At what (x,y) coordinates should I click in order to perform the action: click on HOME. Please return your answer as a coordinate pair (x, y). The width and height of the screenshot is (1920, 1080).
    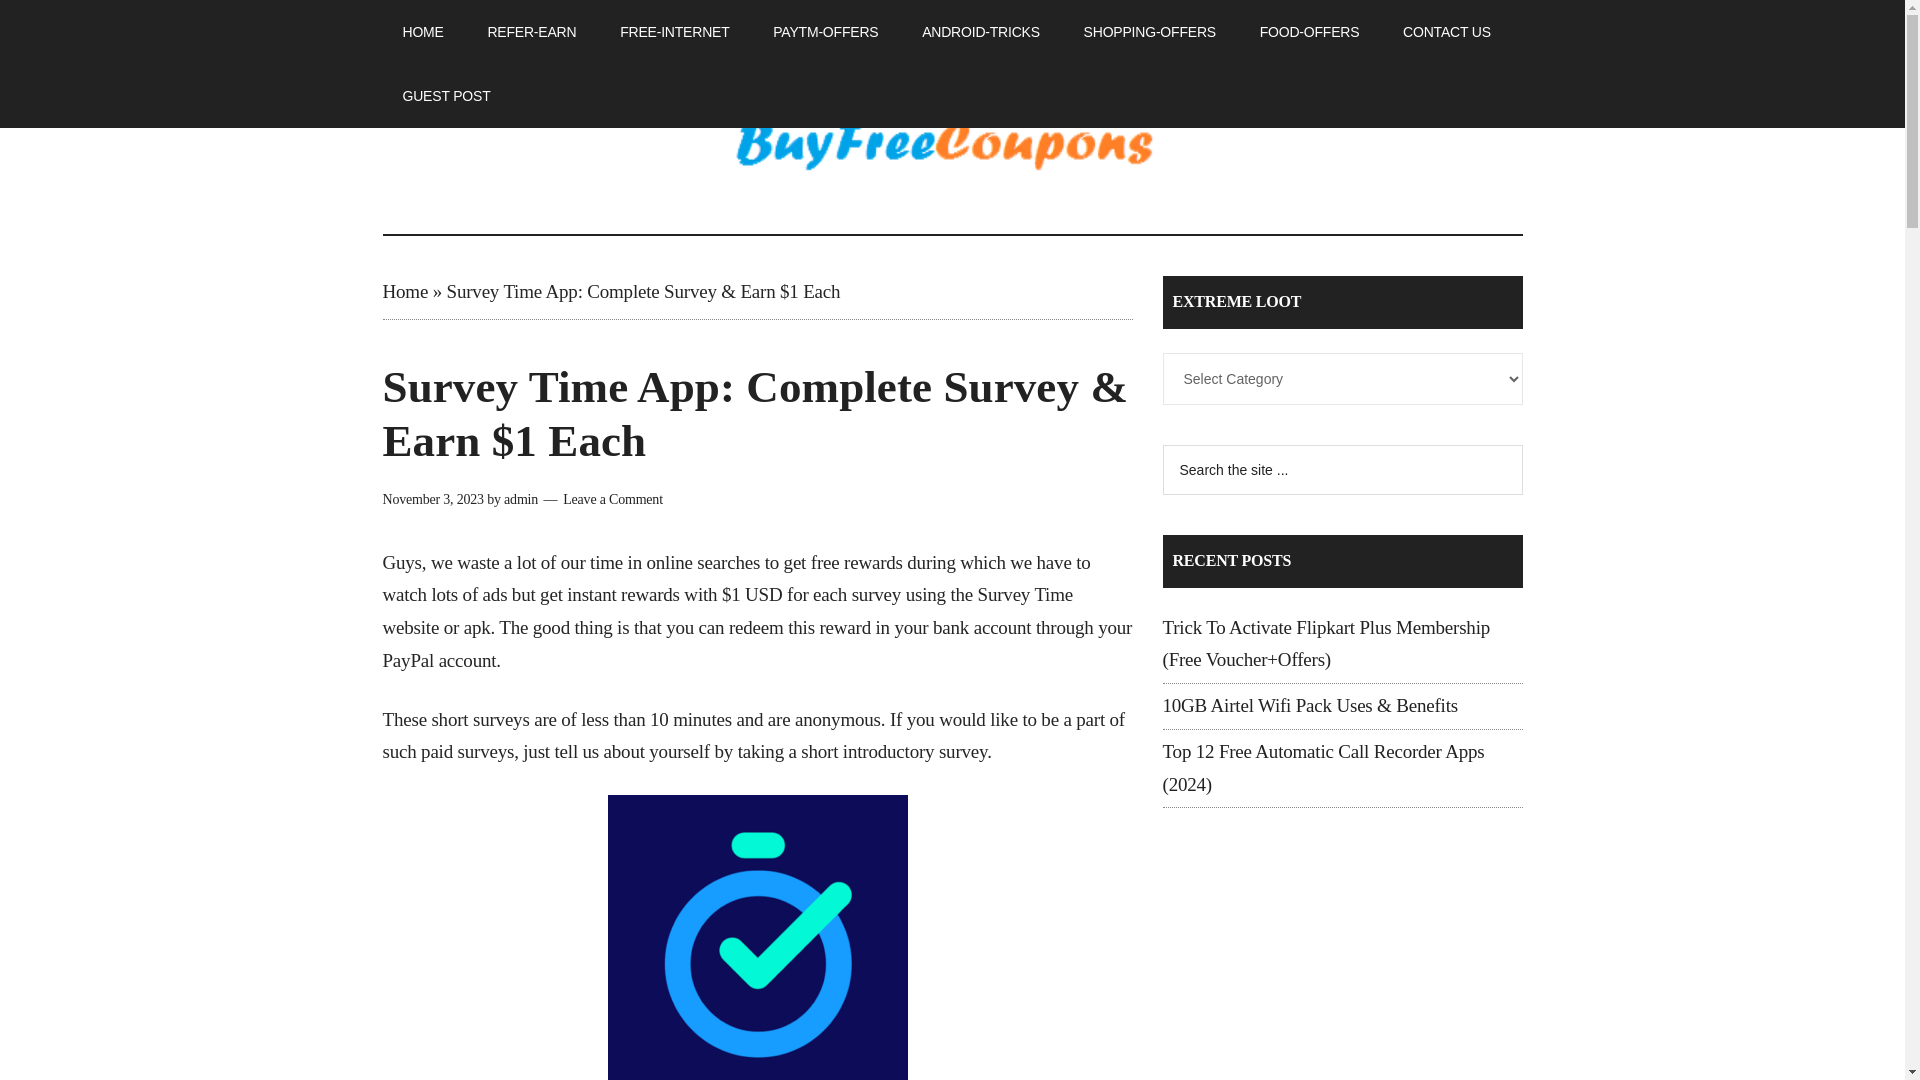
    Looking at the image, I should click on (422, 32).